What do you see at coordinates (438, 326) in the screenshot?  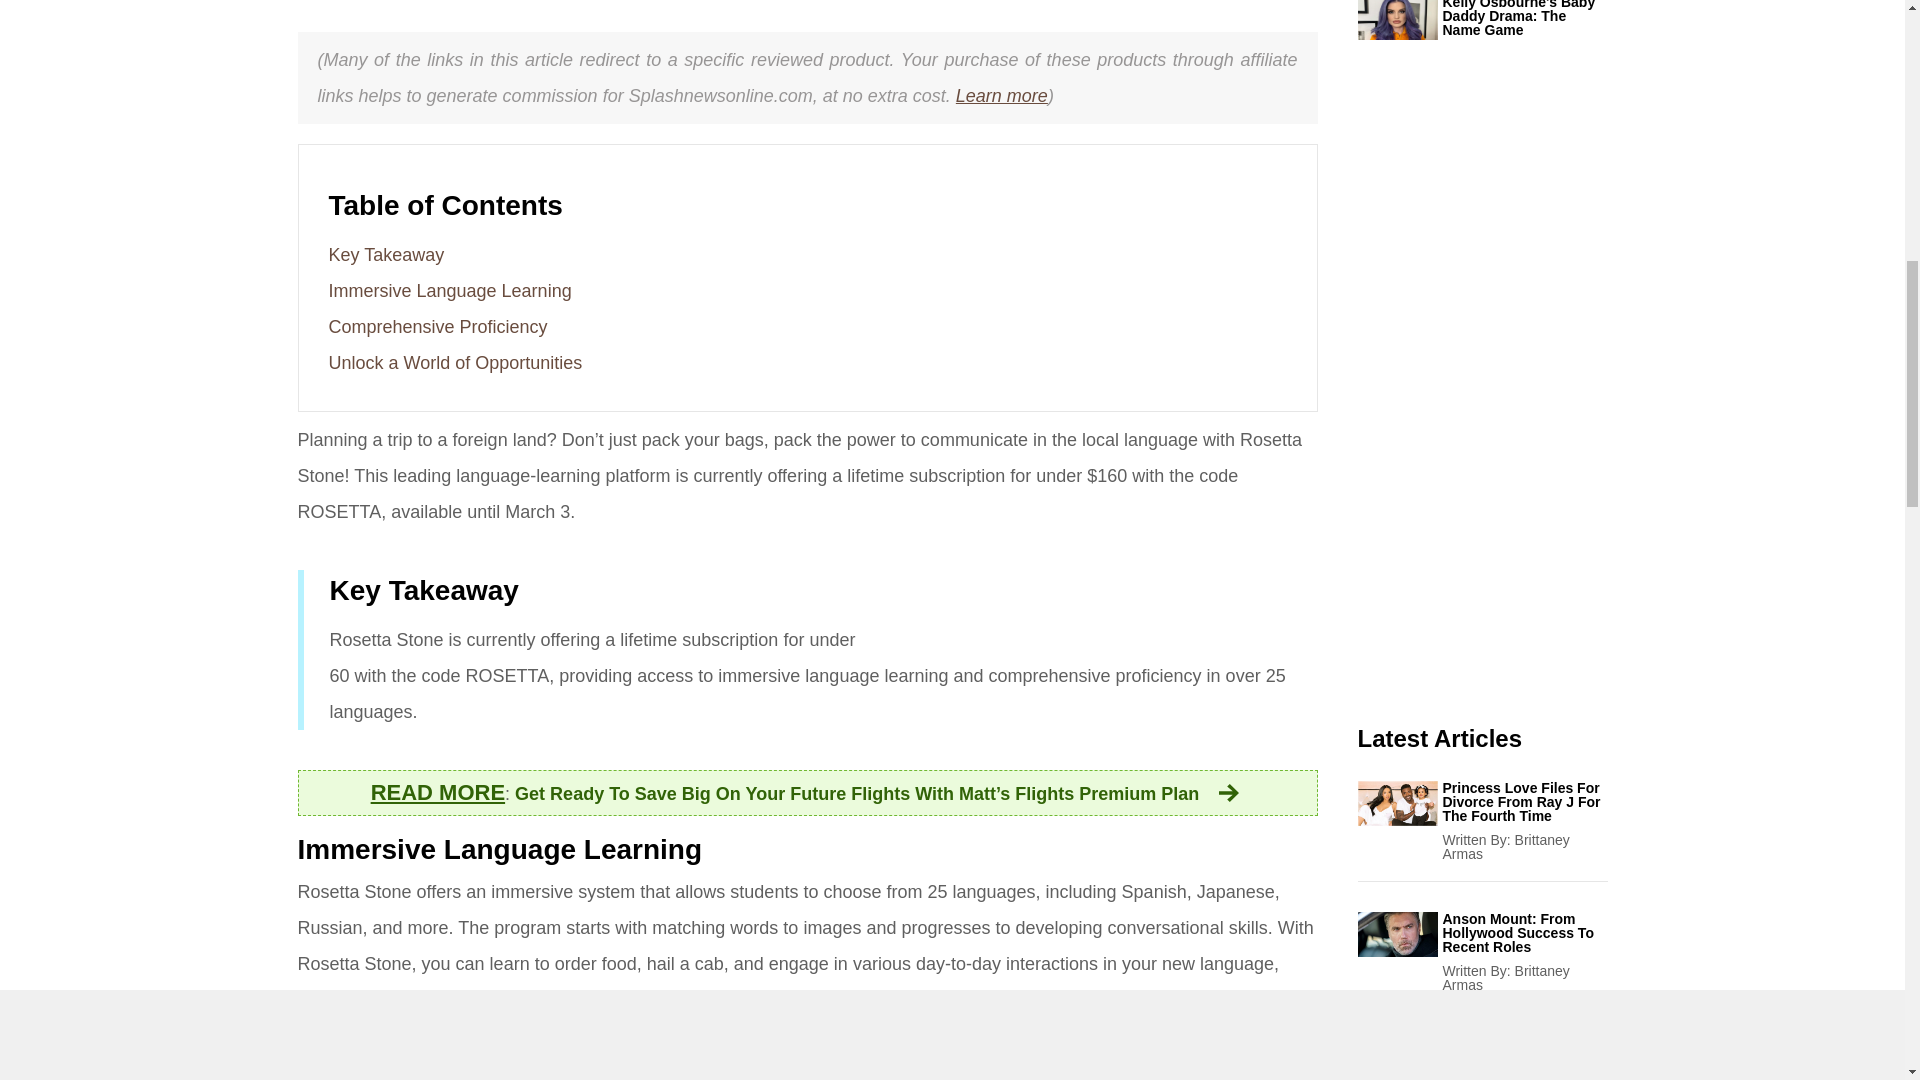 I see `Comprehensive Proficiency` at bounding box center [438, 326].